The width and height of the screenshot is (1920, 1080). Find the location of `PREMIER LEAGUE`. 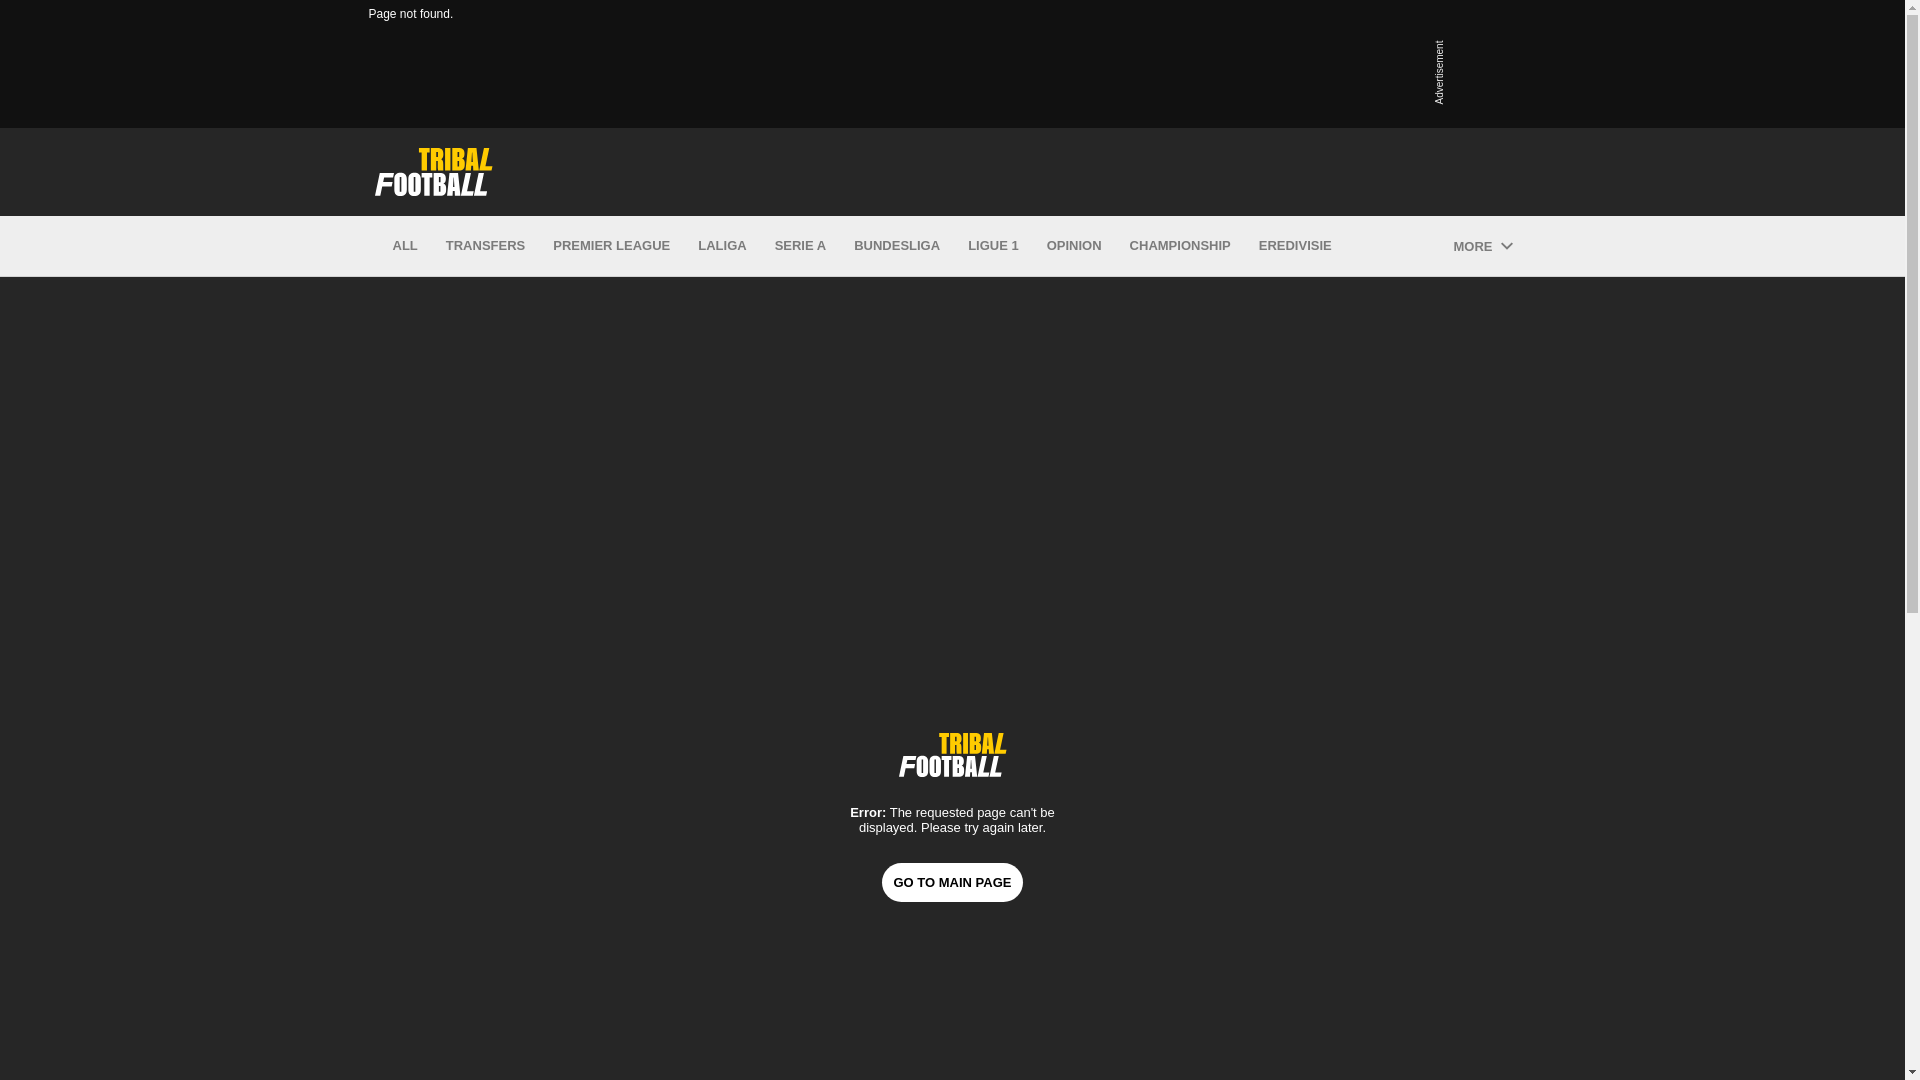

PREMIER LEAGUE is located at coordinates (611, 246).